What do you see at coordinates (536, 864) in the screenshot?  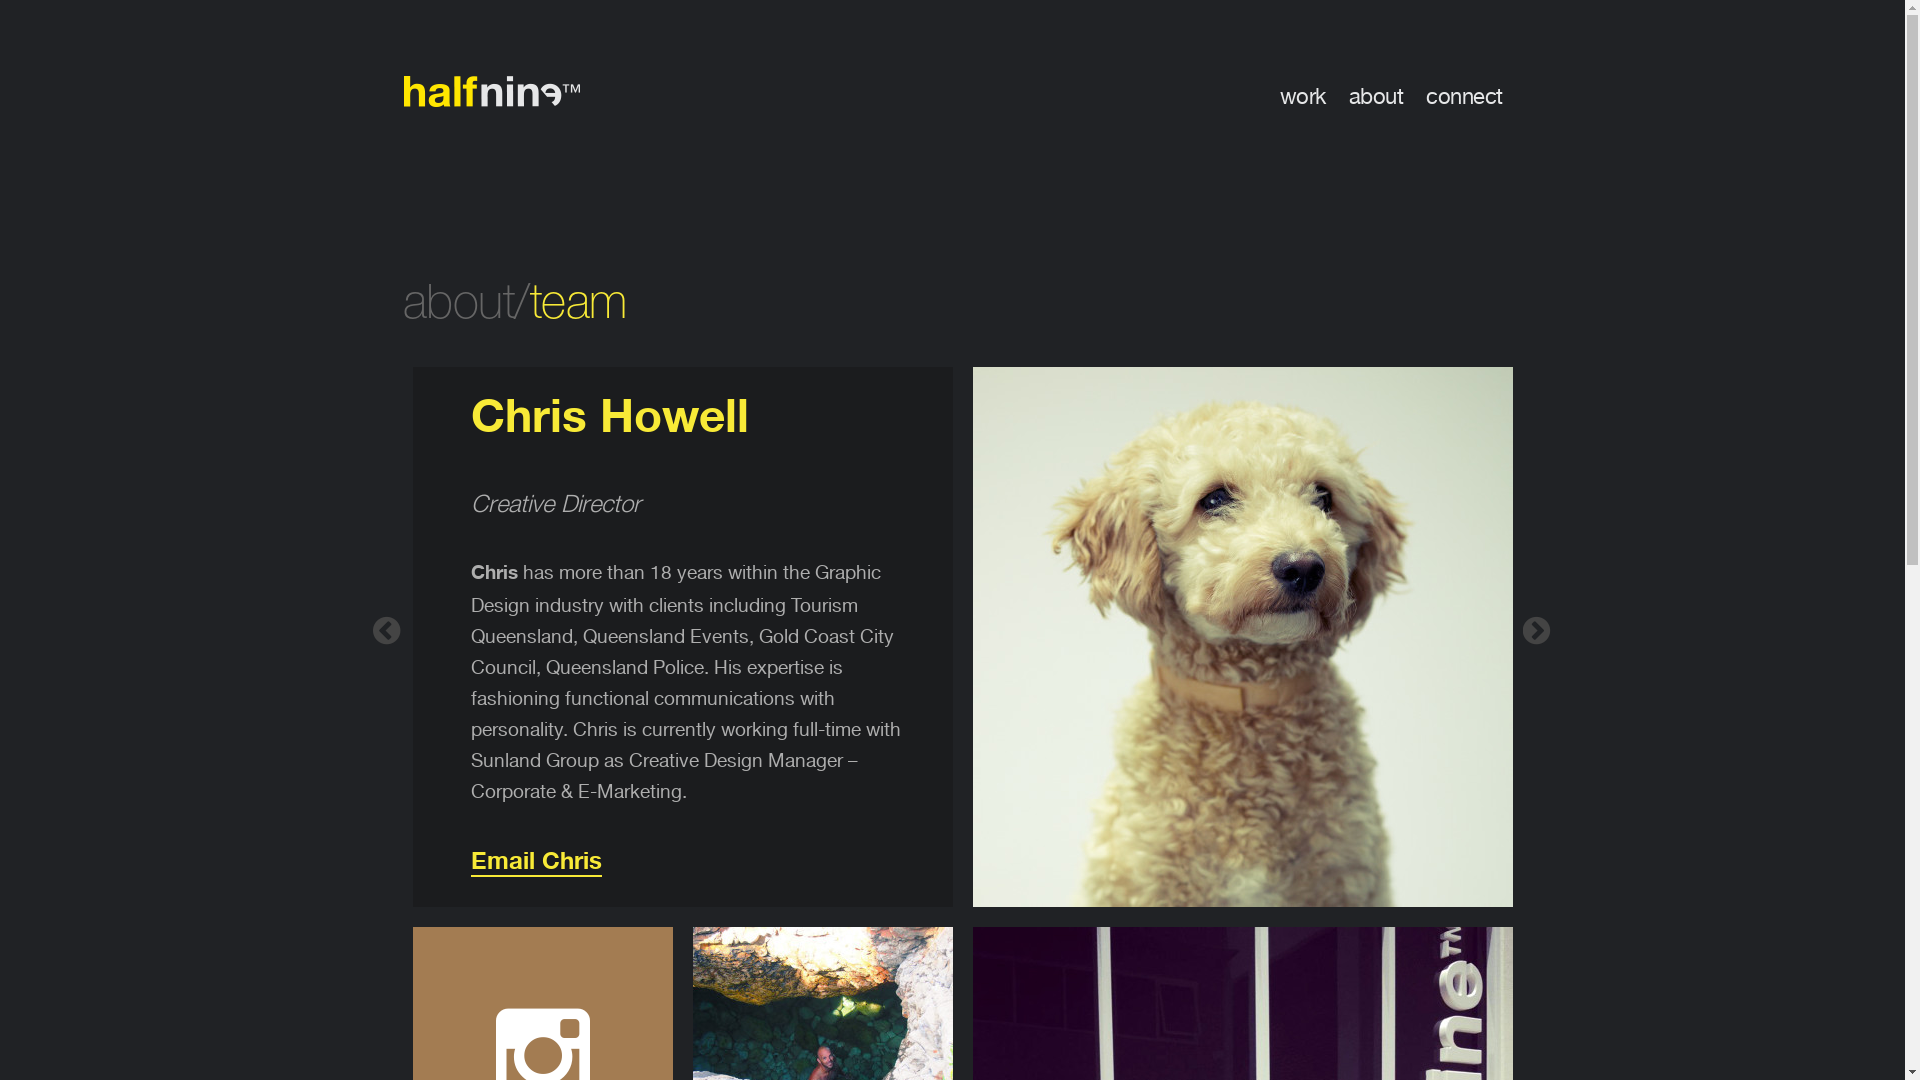 I see `Email Chris` at bounding box center [536, 864].